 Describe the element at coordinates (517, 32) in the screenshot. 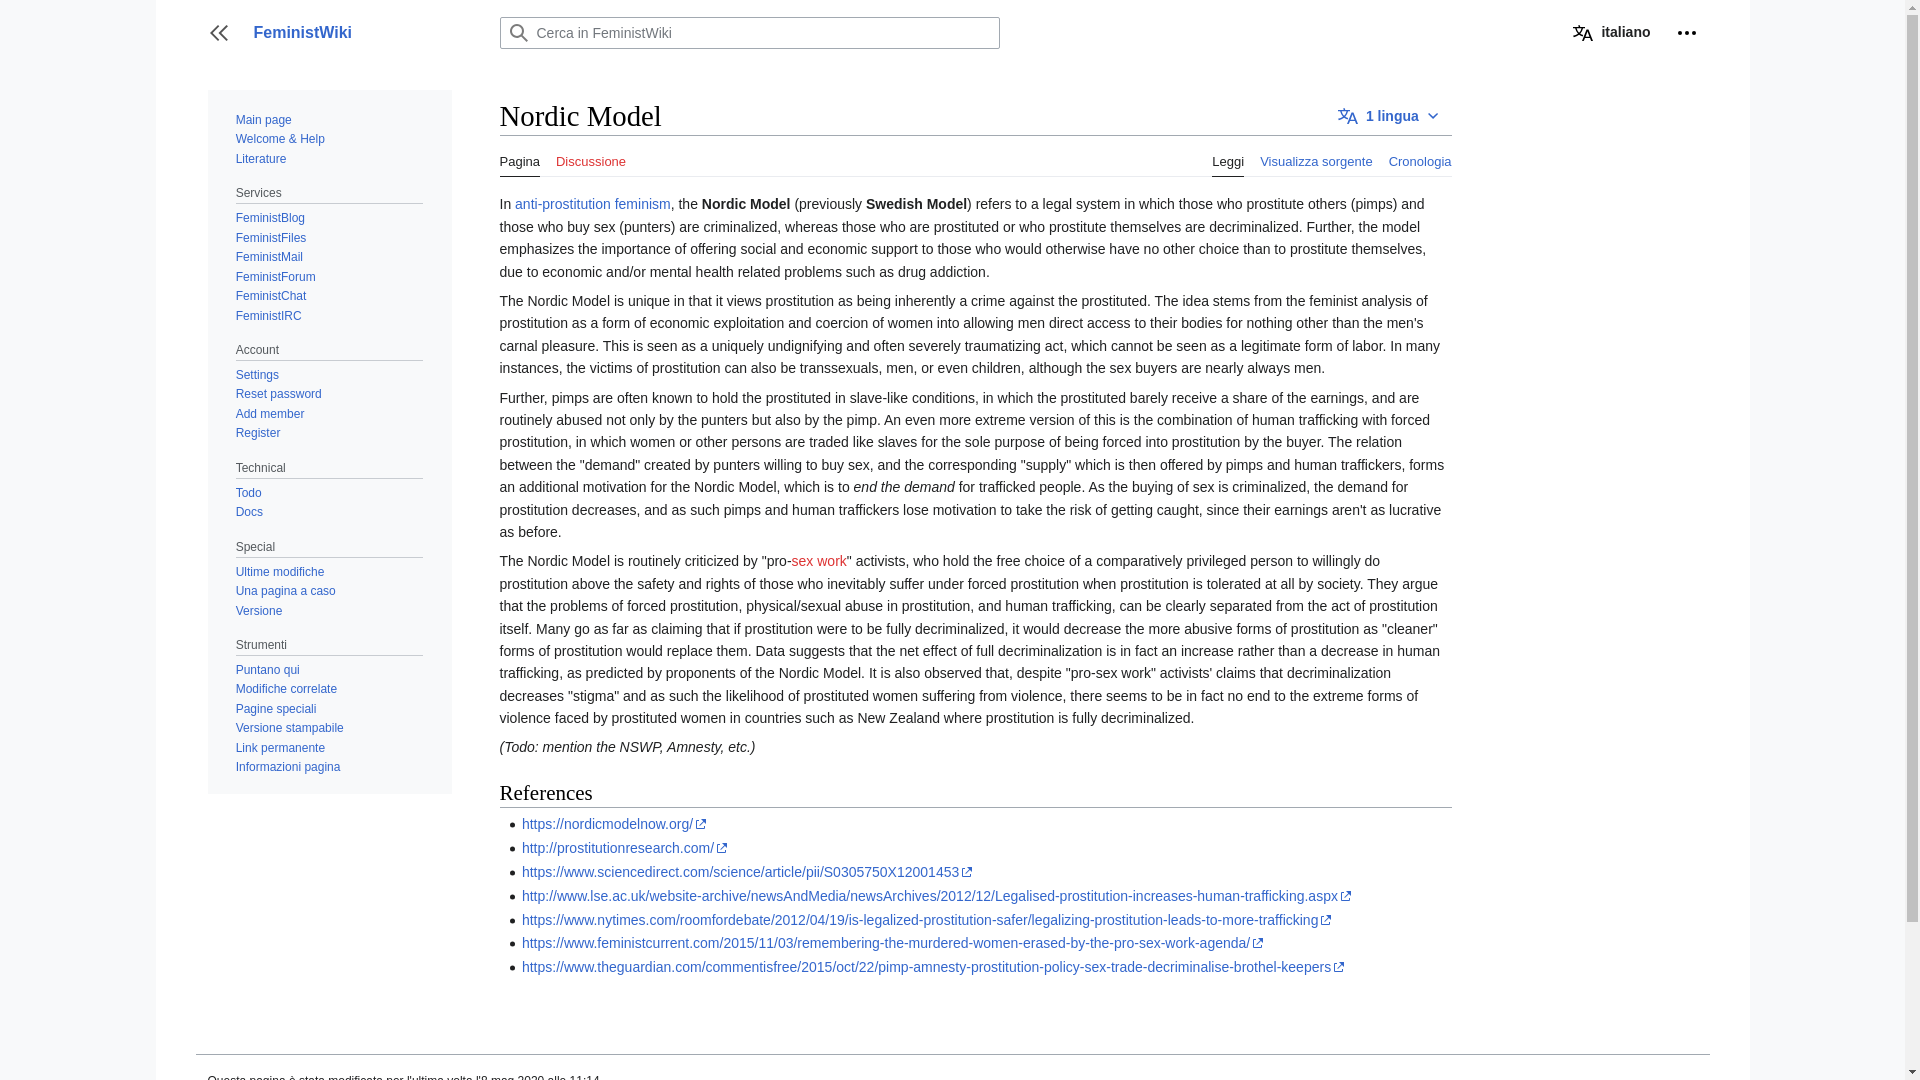

I see `Ricerca` at that location.